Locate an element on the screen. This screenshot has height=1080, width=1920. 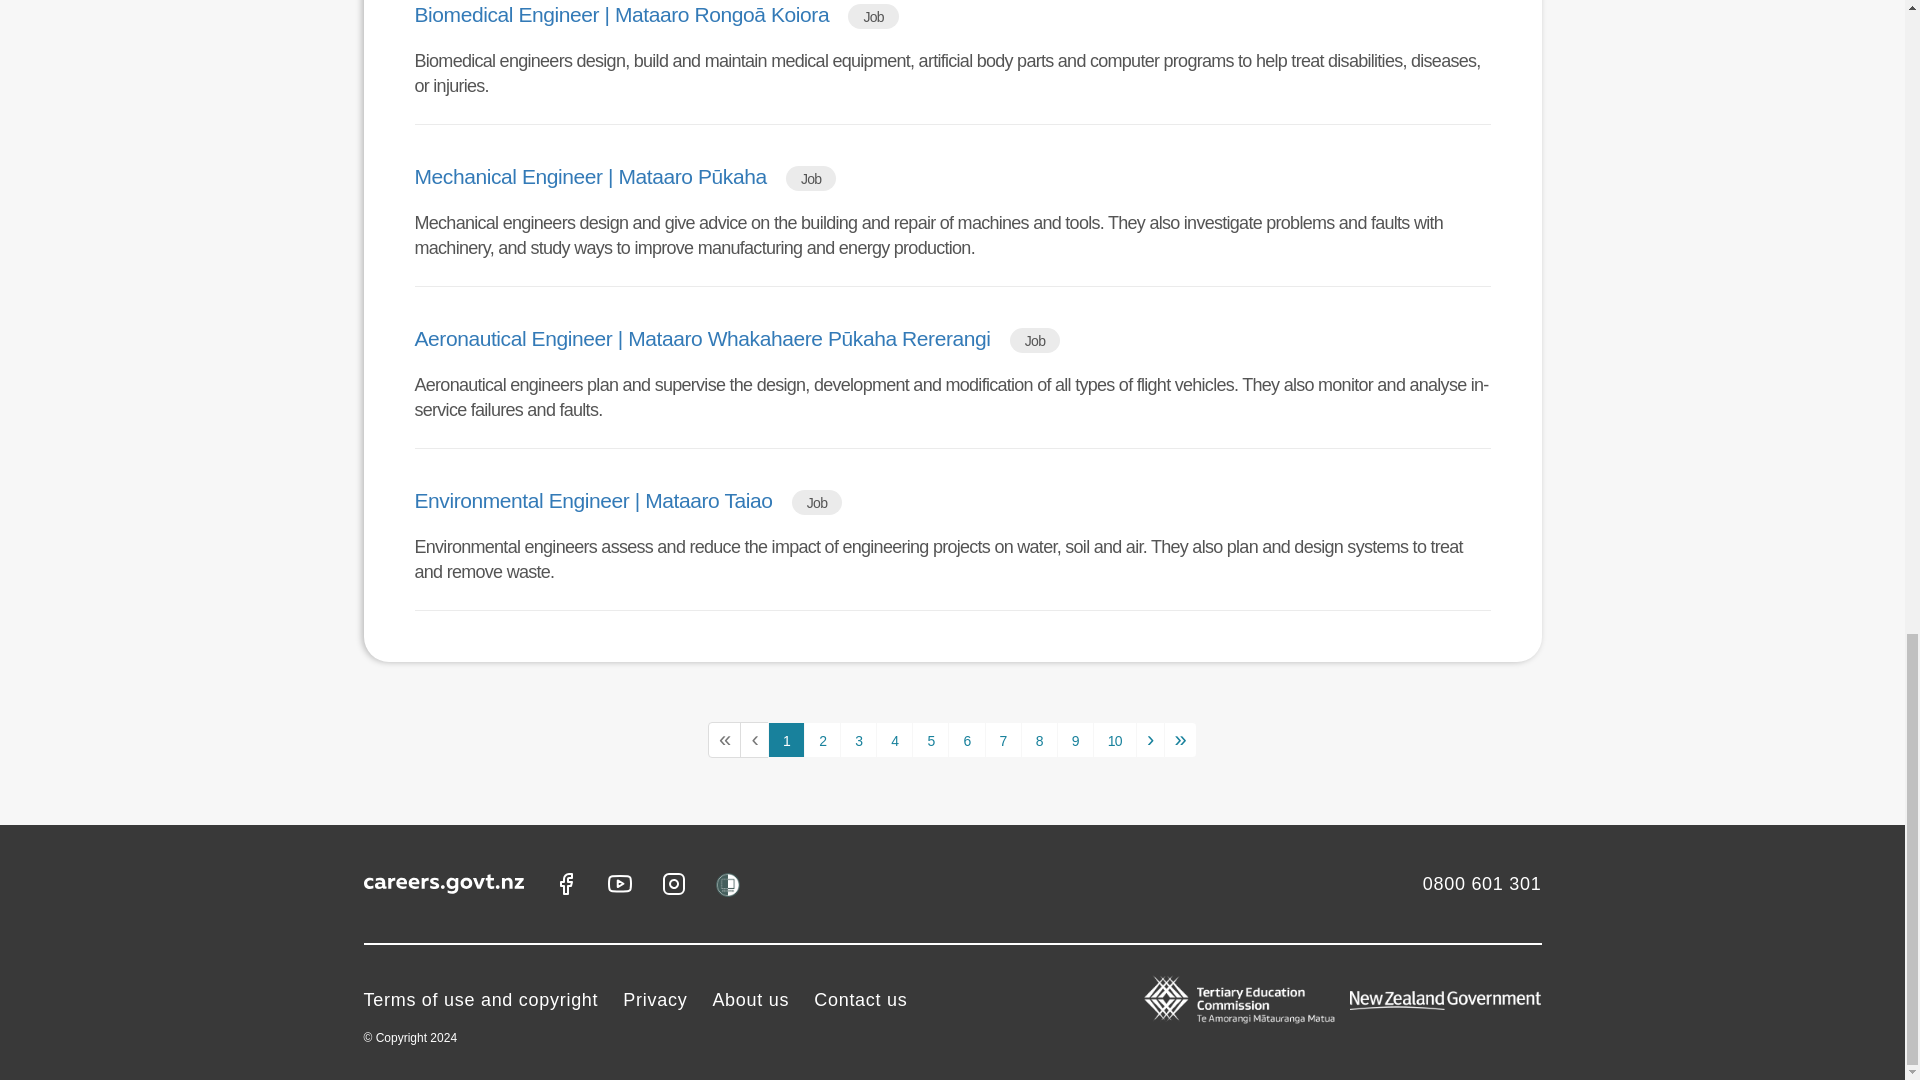
View page number 7 is located at coordinates (1002, 740).